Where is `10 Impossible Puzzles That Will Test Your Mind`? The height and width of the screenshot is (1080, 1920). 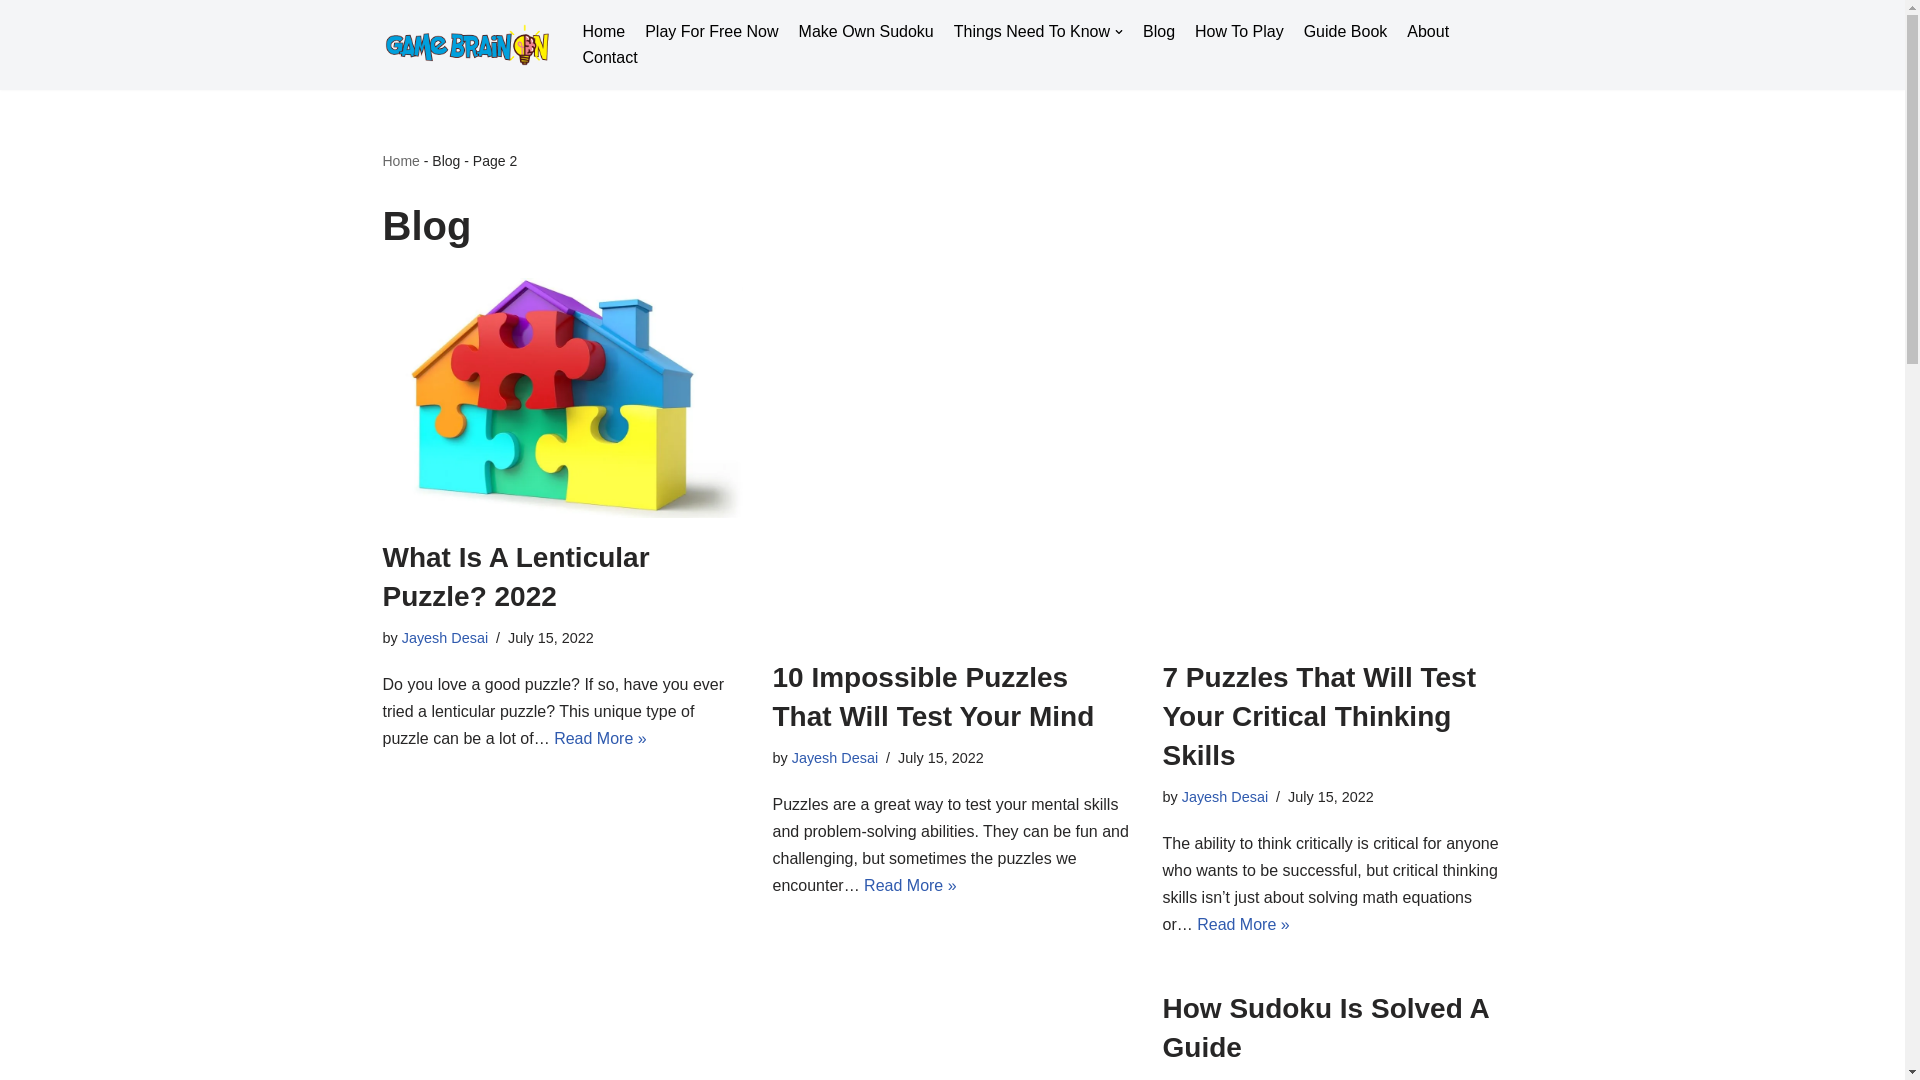 10 Impossible Puzzles That Will Test Your Mind is located at coordinates (952, 458).